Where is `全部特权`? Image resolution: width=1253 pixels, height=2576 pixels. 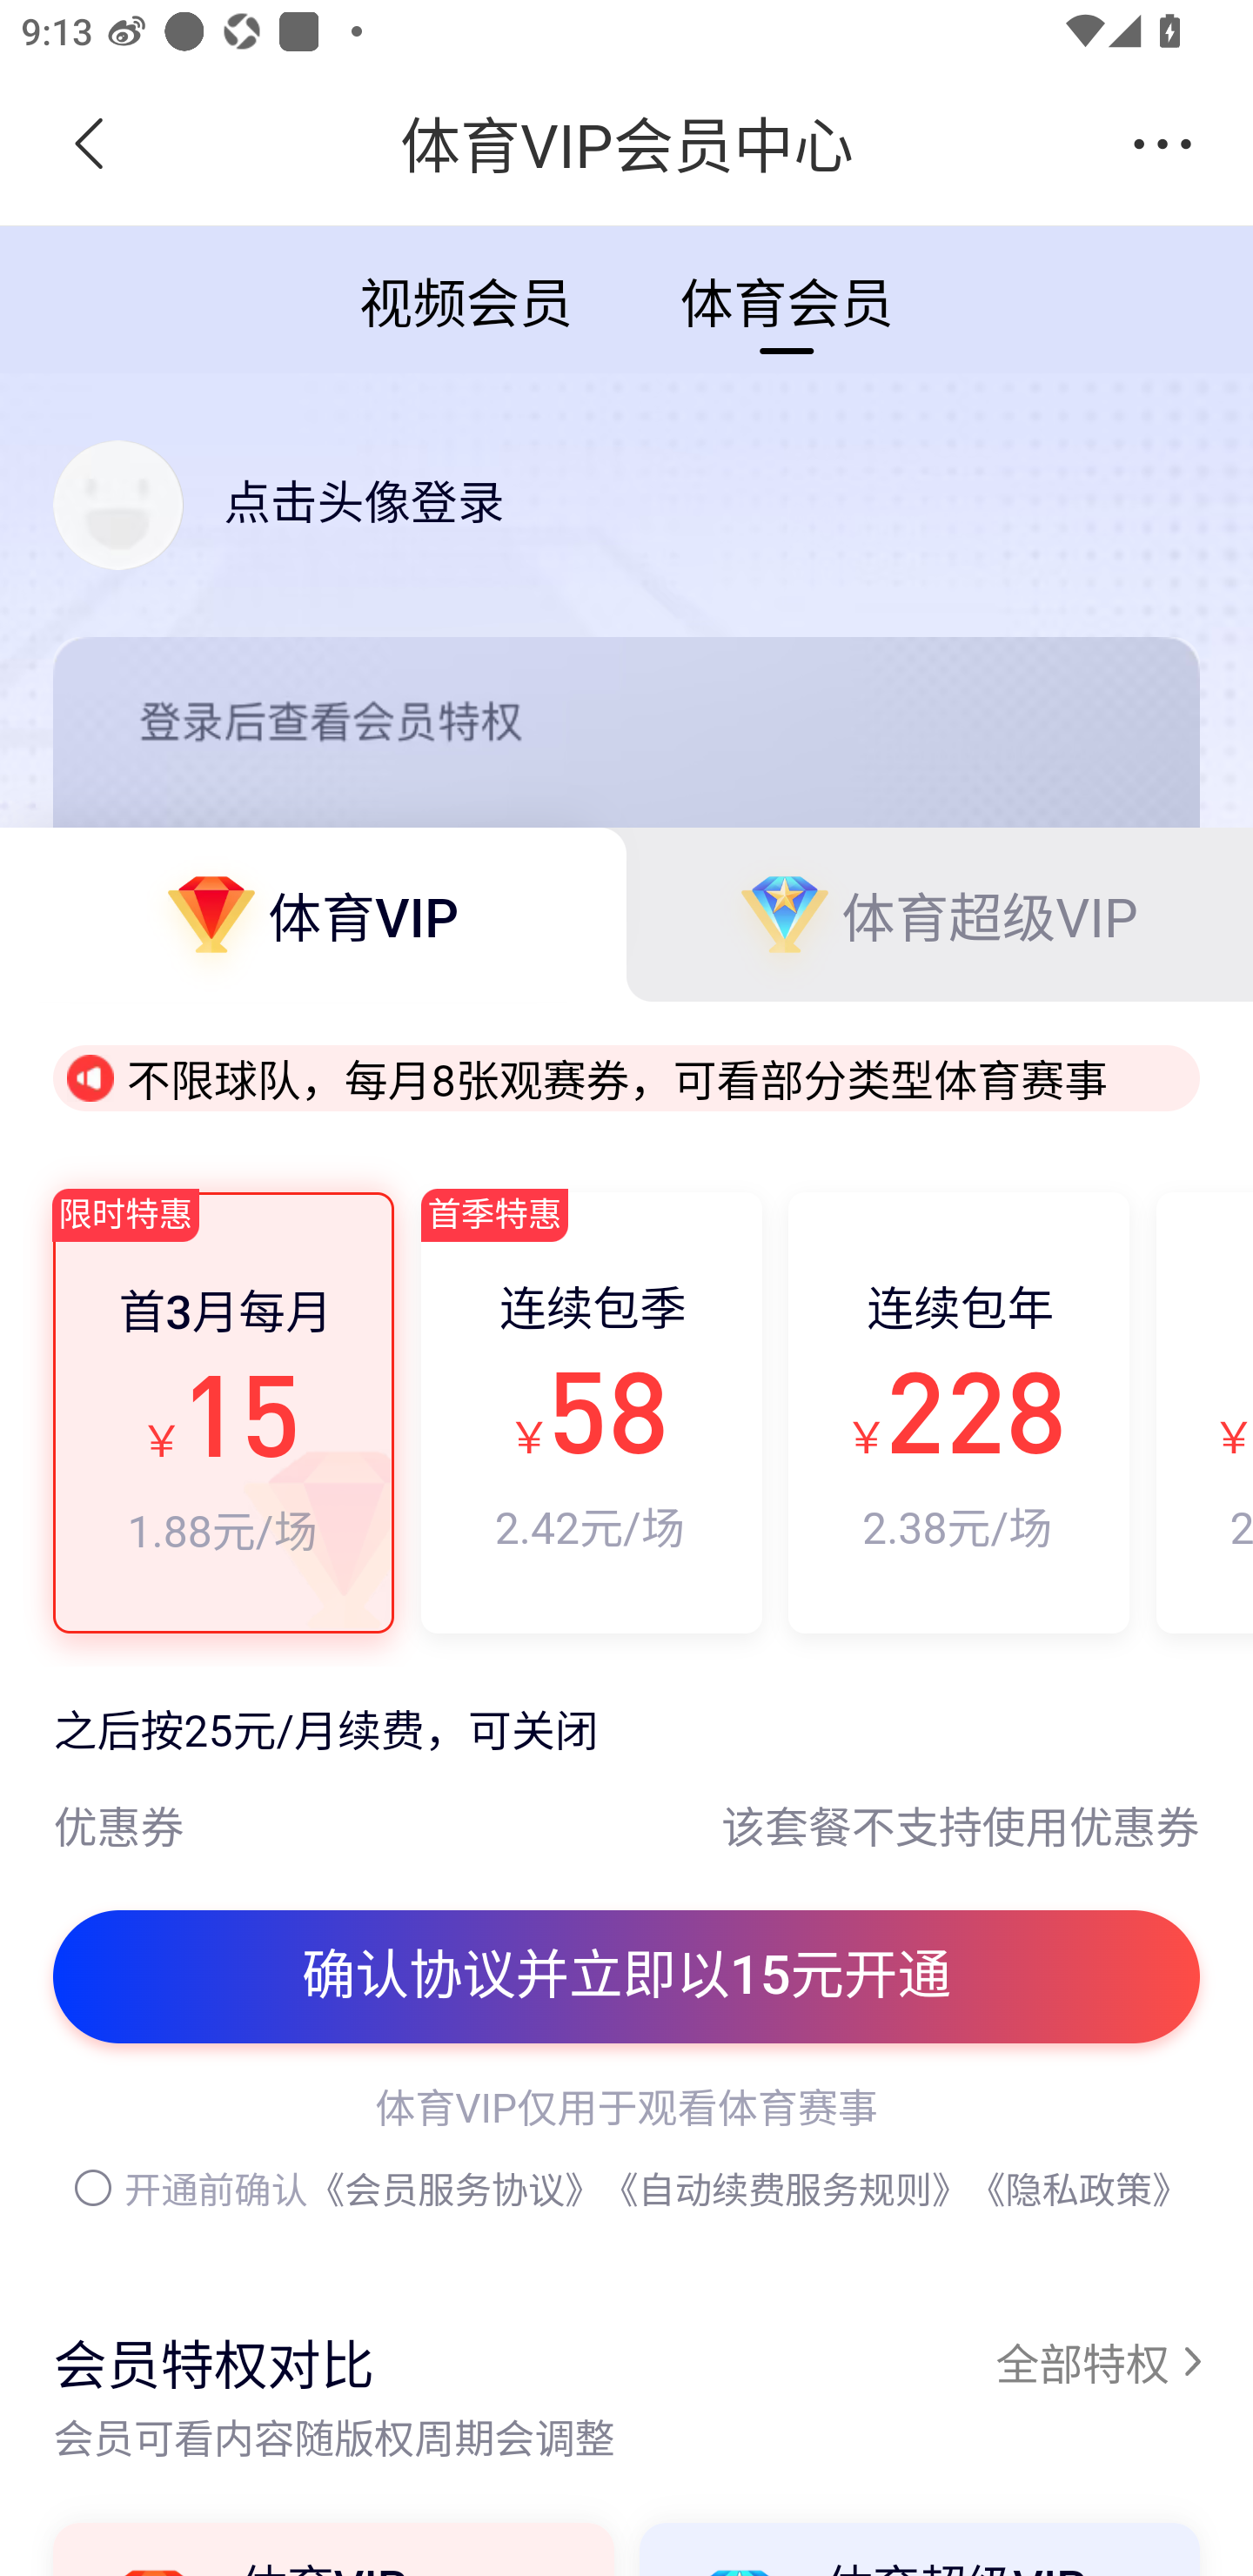
全部特权 is located at coordinates (1097, 2360).